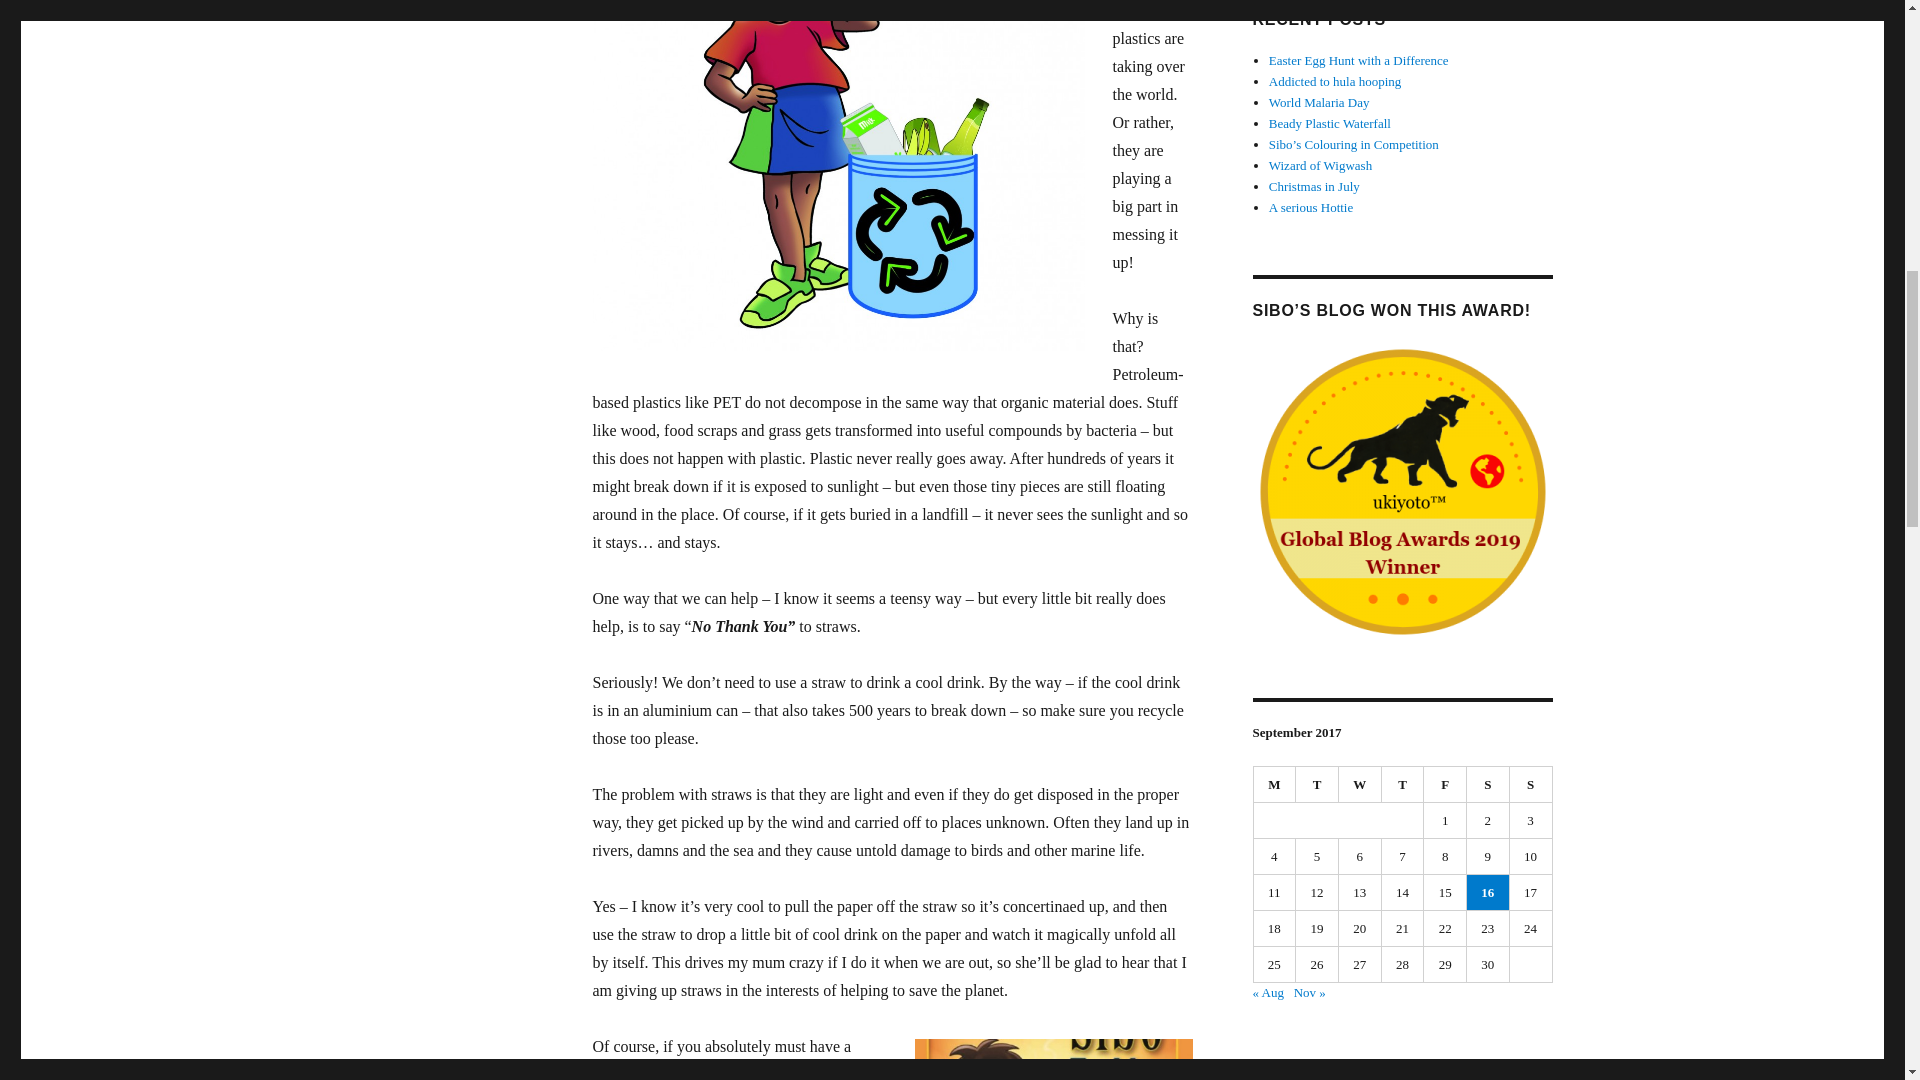 The image size is (1920, 1080). Describe the element at coordinates (1531, 784) in the screenshot. I see `Sunday` at that location.